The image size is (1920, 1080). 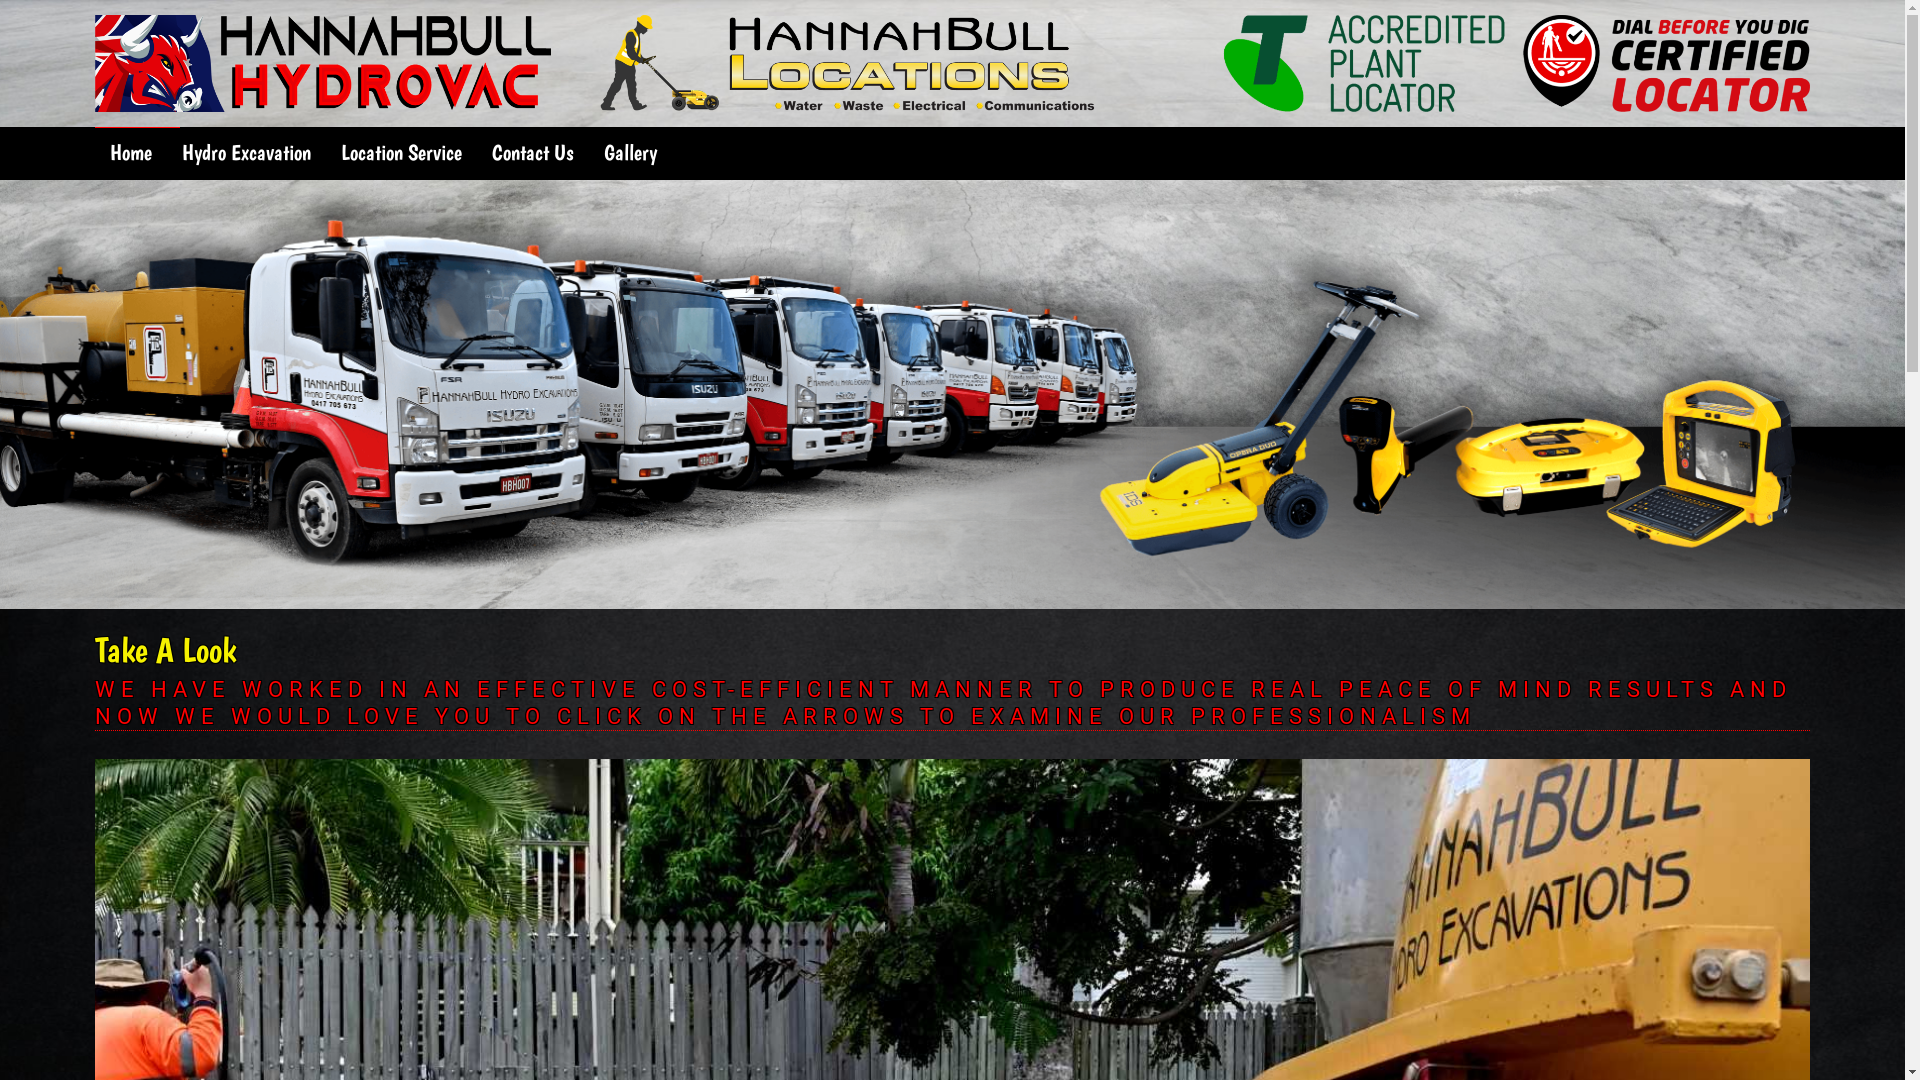 What do you see at coordinates (533, 153) in the screenshot?
I see `Contact Us` at bounding box center [533, 153].